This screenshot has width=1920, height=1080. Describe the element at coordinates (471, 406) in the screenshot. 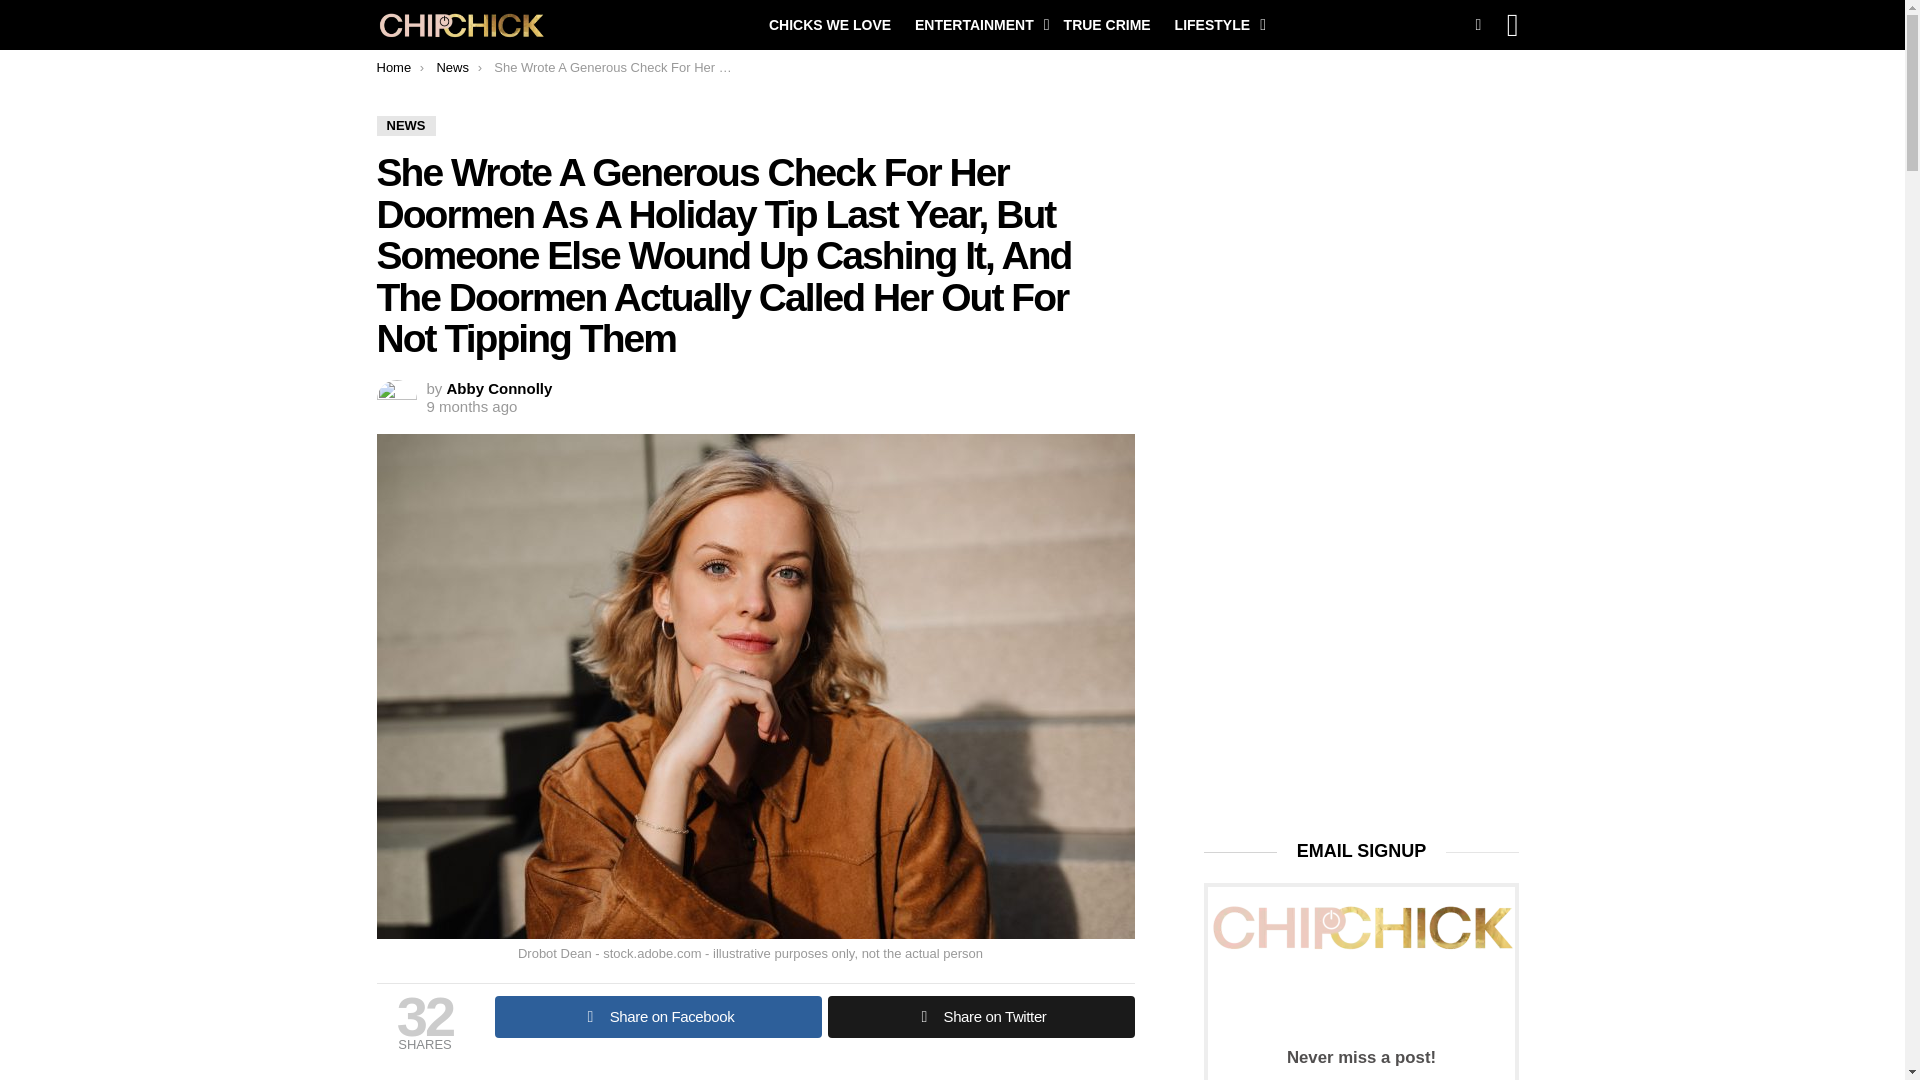

I see `December 6, 2023, 7:00 am` at that location.